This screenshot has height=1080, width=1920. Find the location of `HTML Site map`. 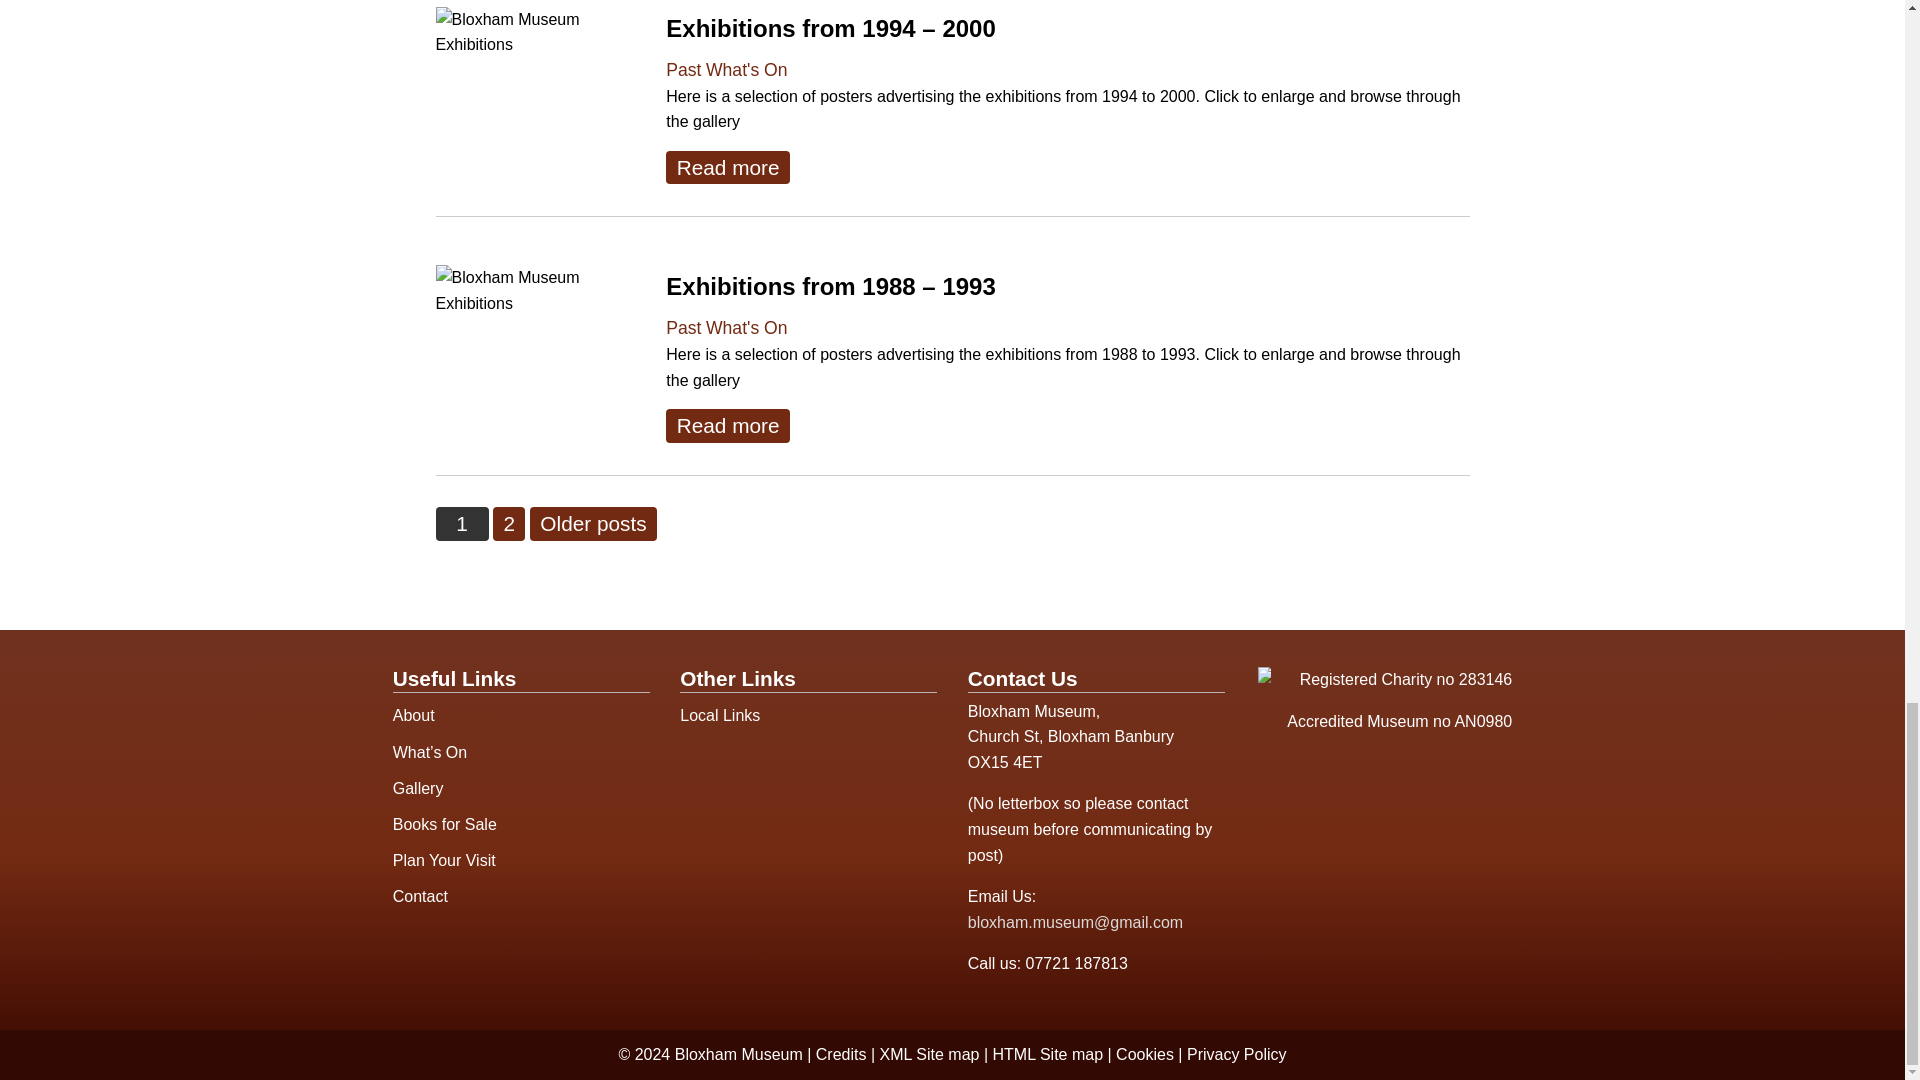

HTML Site map is located at coordinates (1050, 1054).